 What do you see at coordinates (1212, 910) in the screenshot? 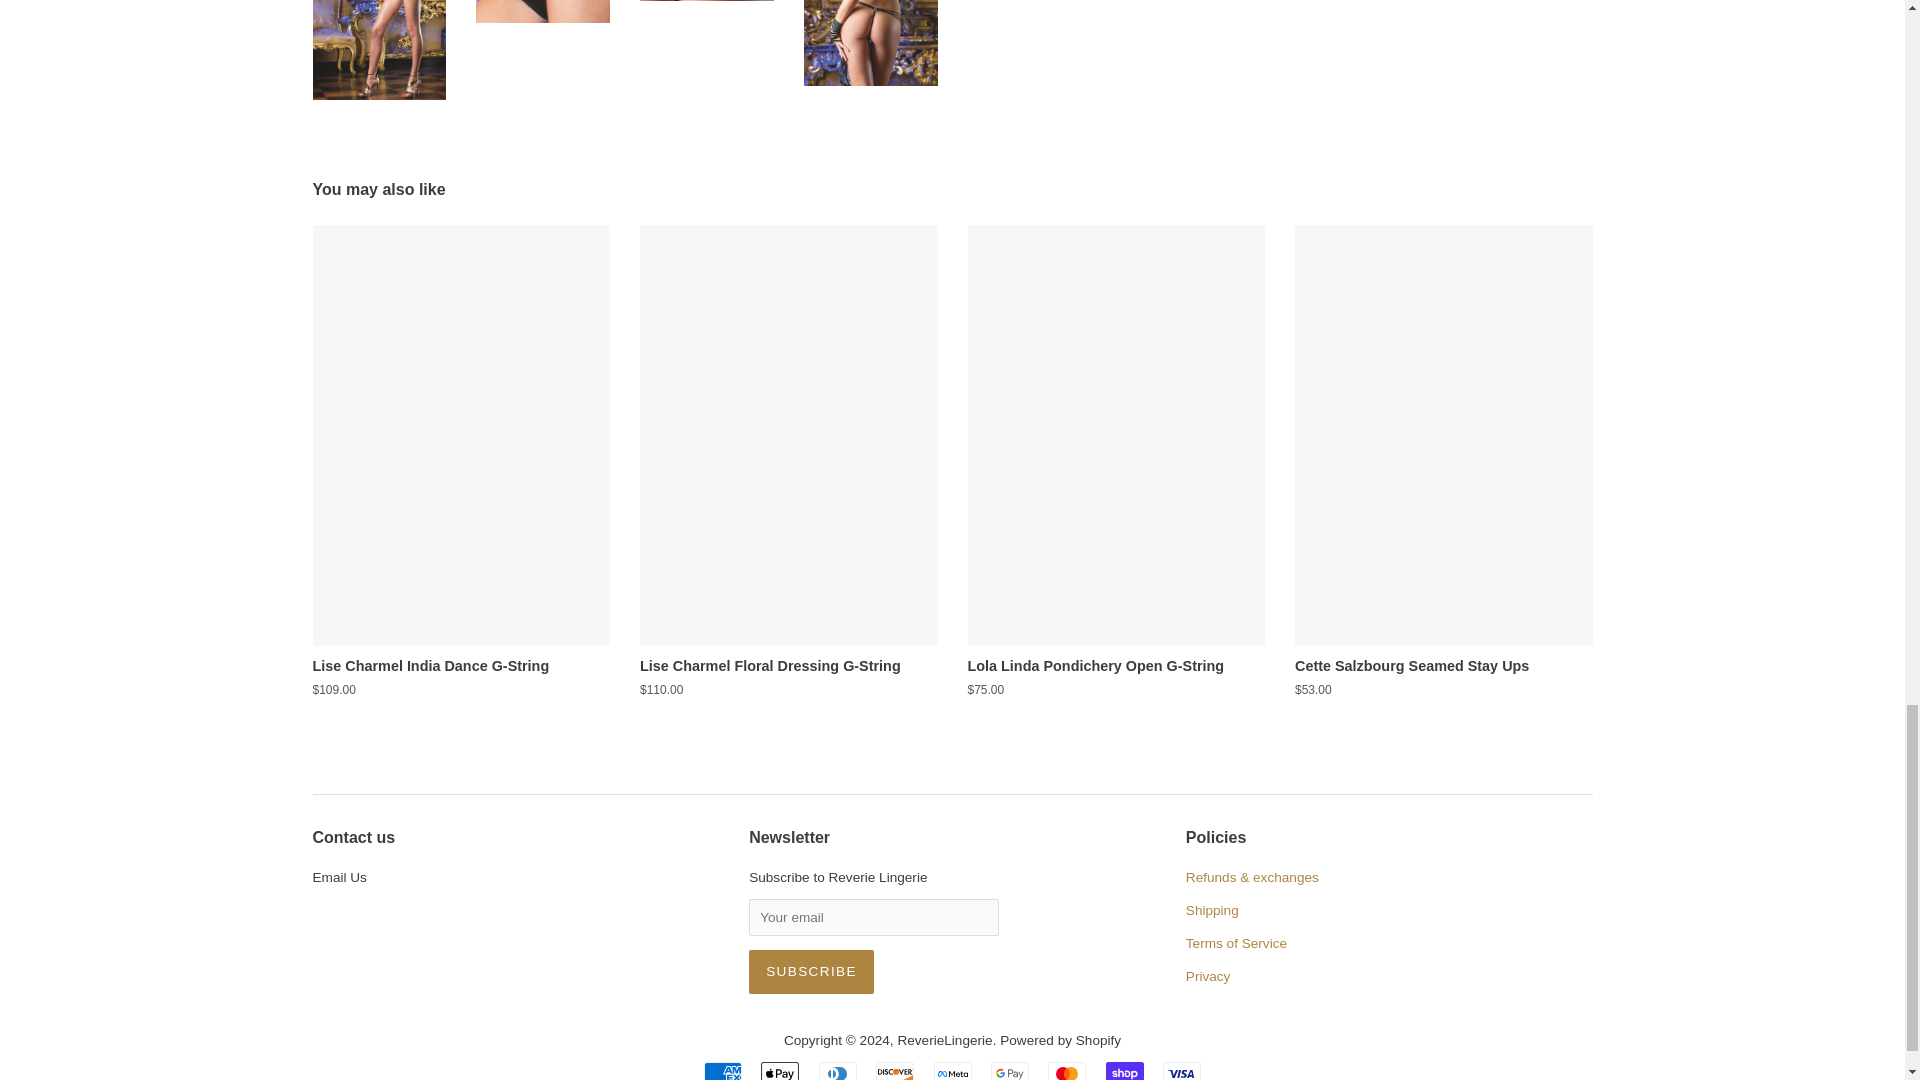
I see `Shipping Policy` at bounding box center [1212, 910].